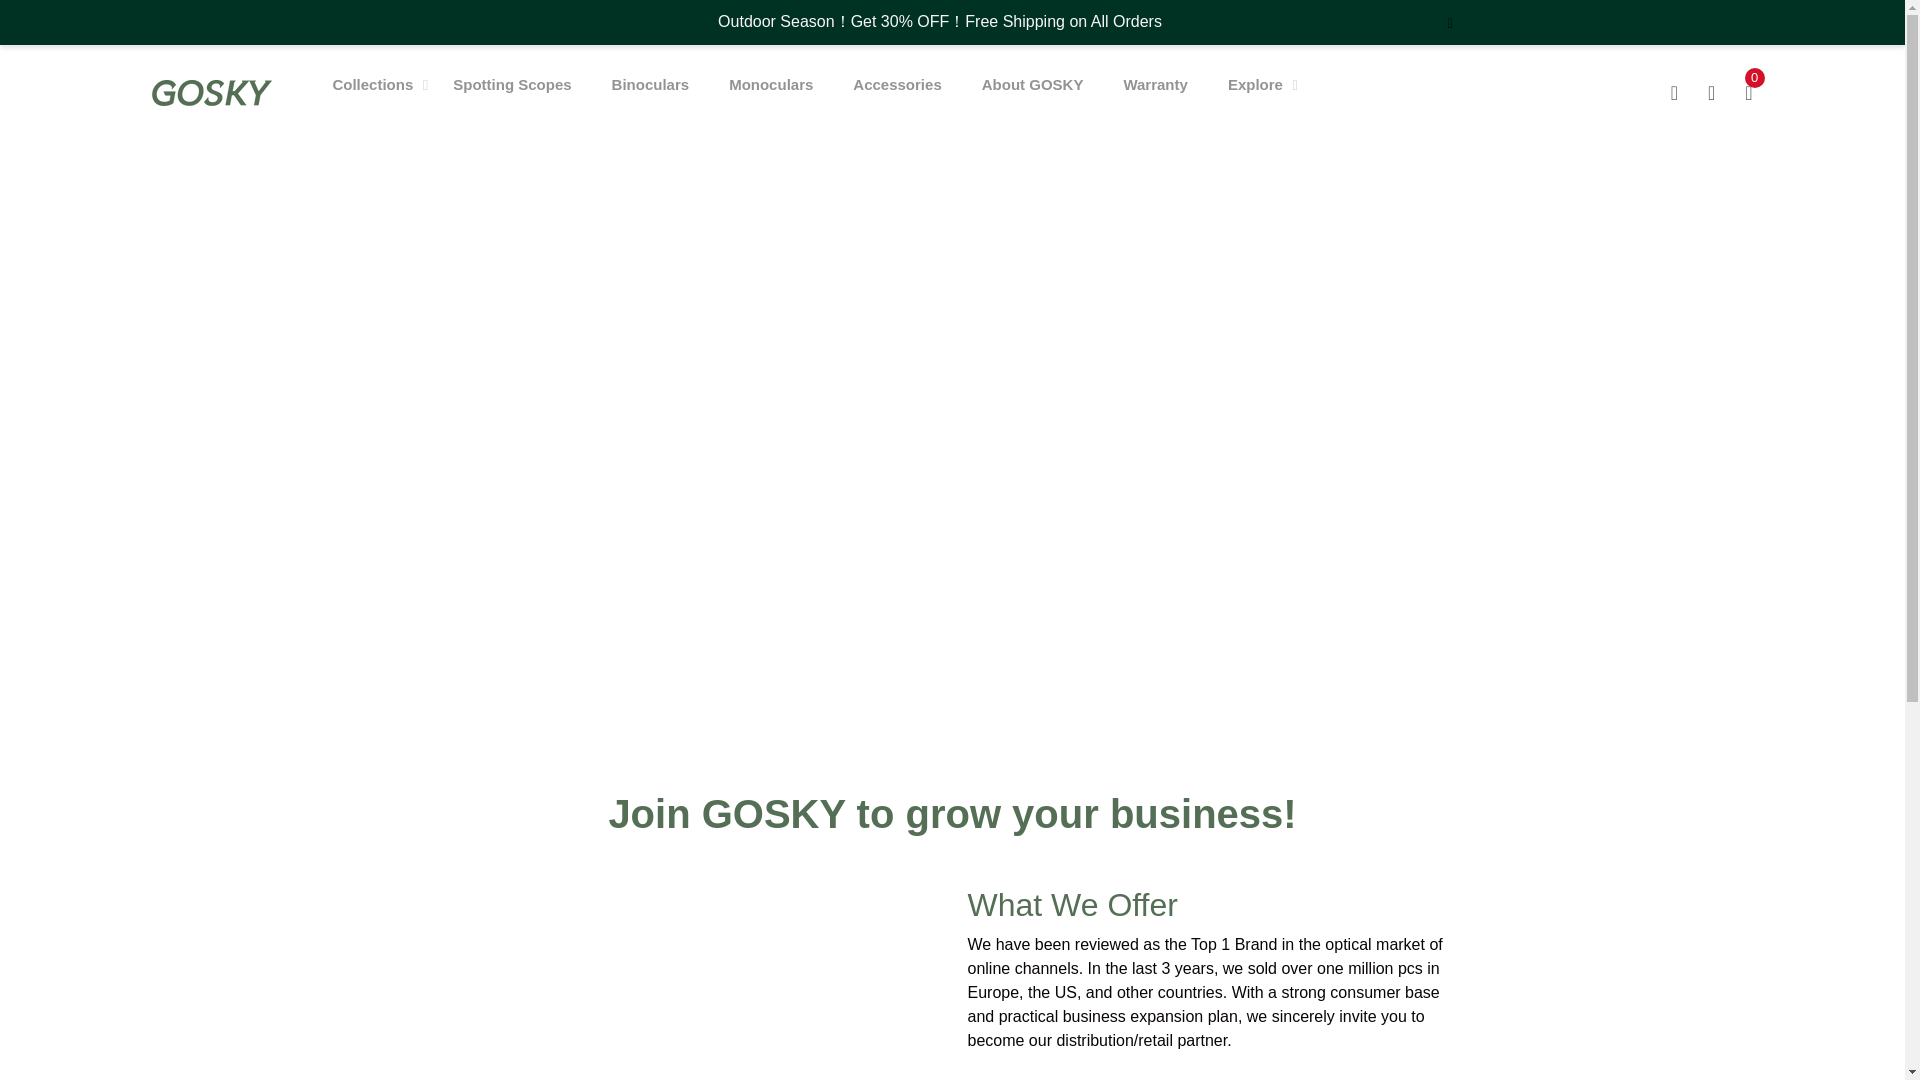 This screenshot has width=1920, height=1080. What do you see at coordinates (512, 85) in the screenshot?
I see `Spotting Scopes` at bounding box center [512, 85].